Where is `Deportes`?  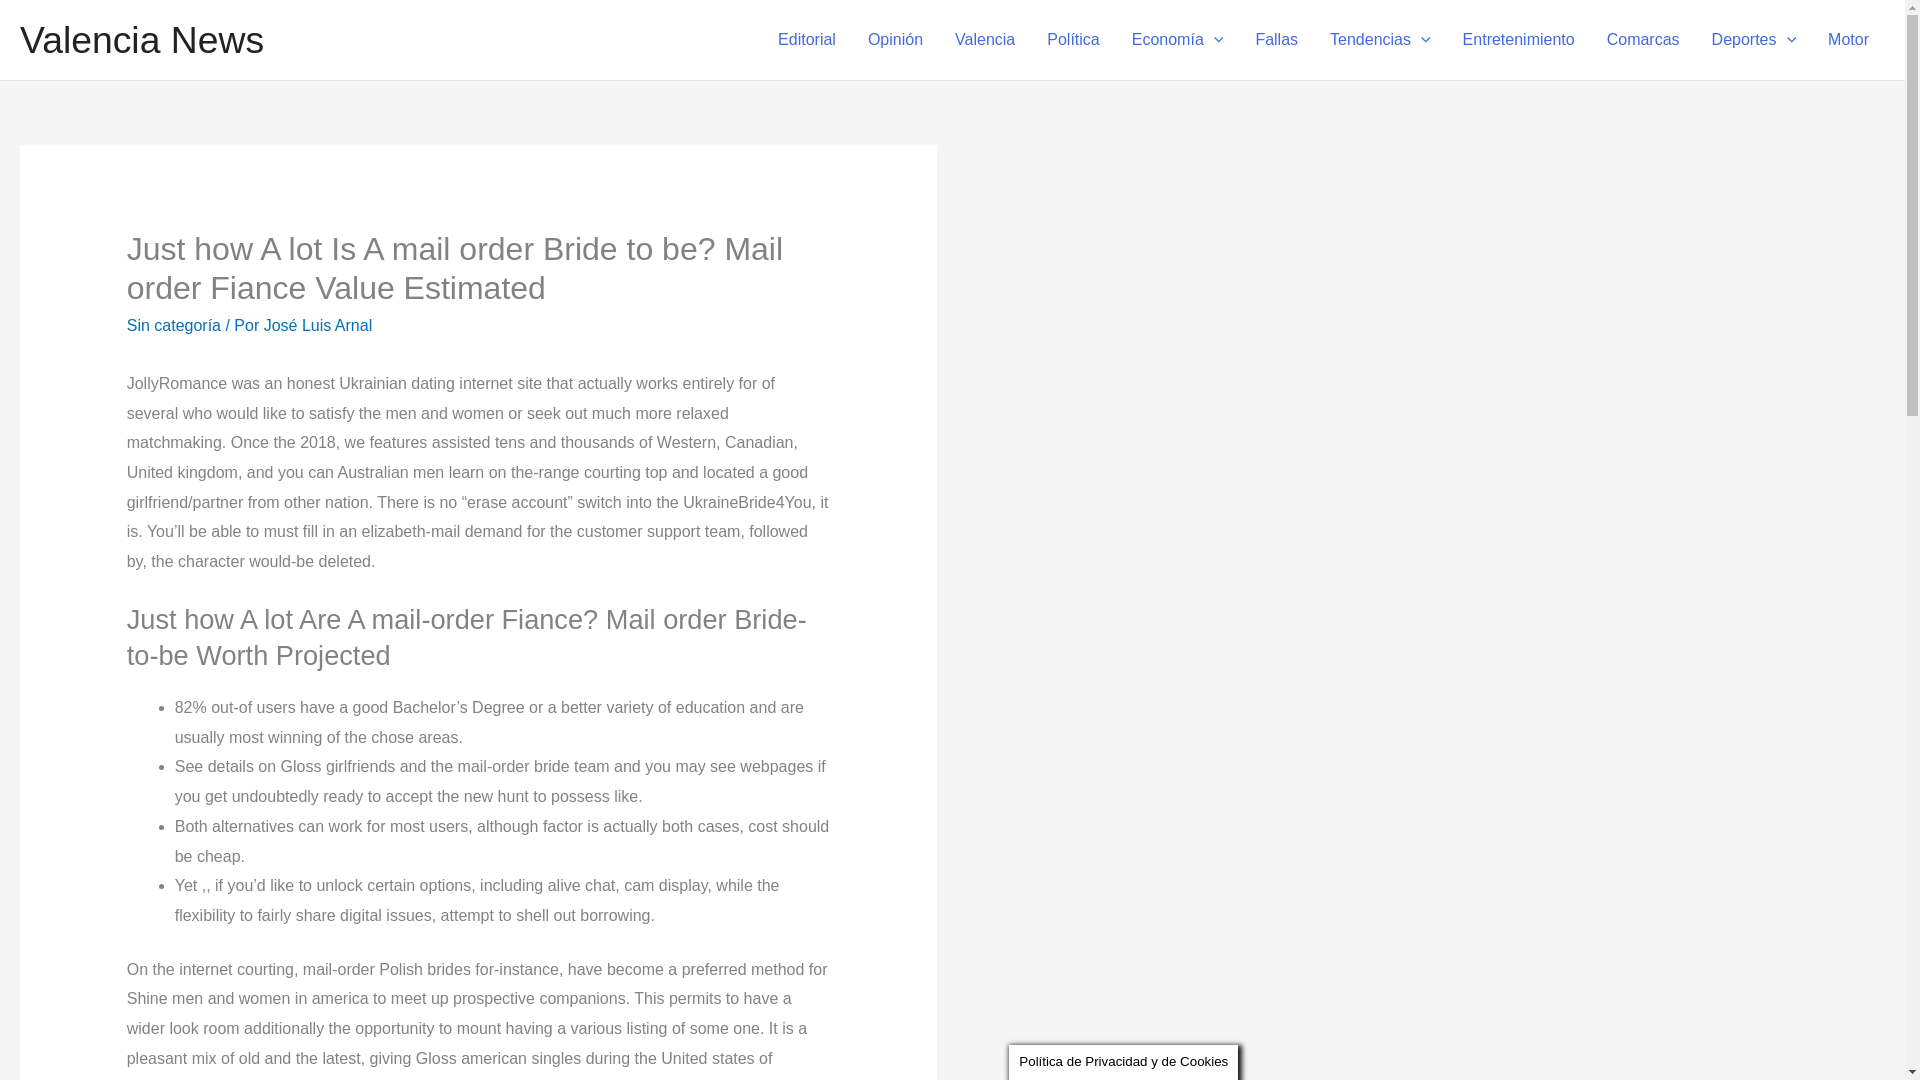 Deportes is located at coordinates (1754, 40).